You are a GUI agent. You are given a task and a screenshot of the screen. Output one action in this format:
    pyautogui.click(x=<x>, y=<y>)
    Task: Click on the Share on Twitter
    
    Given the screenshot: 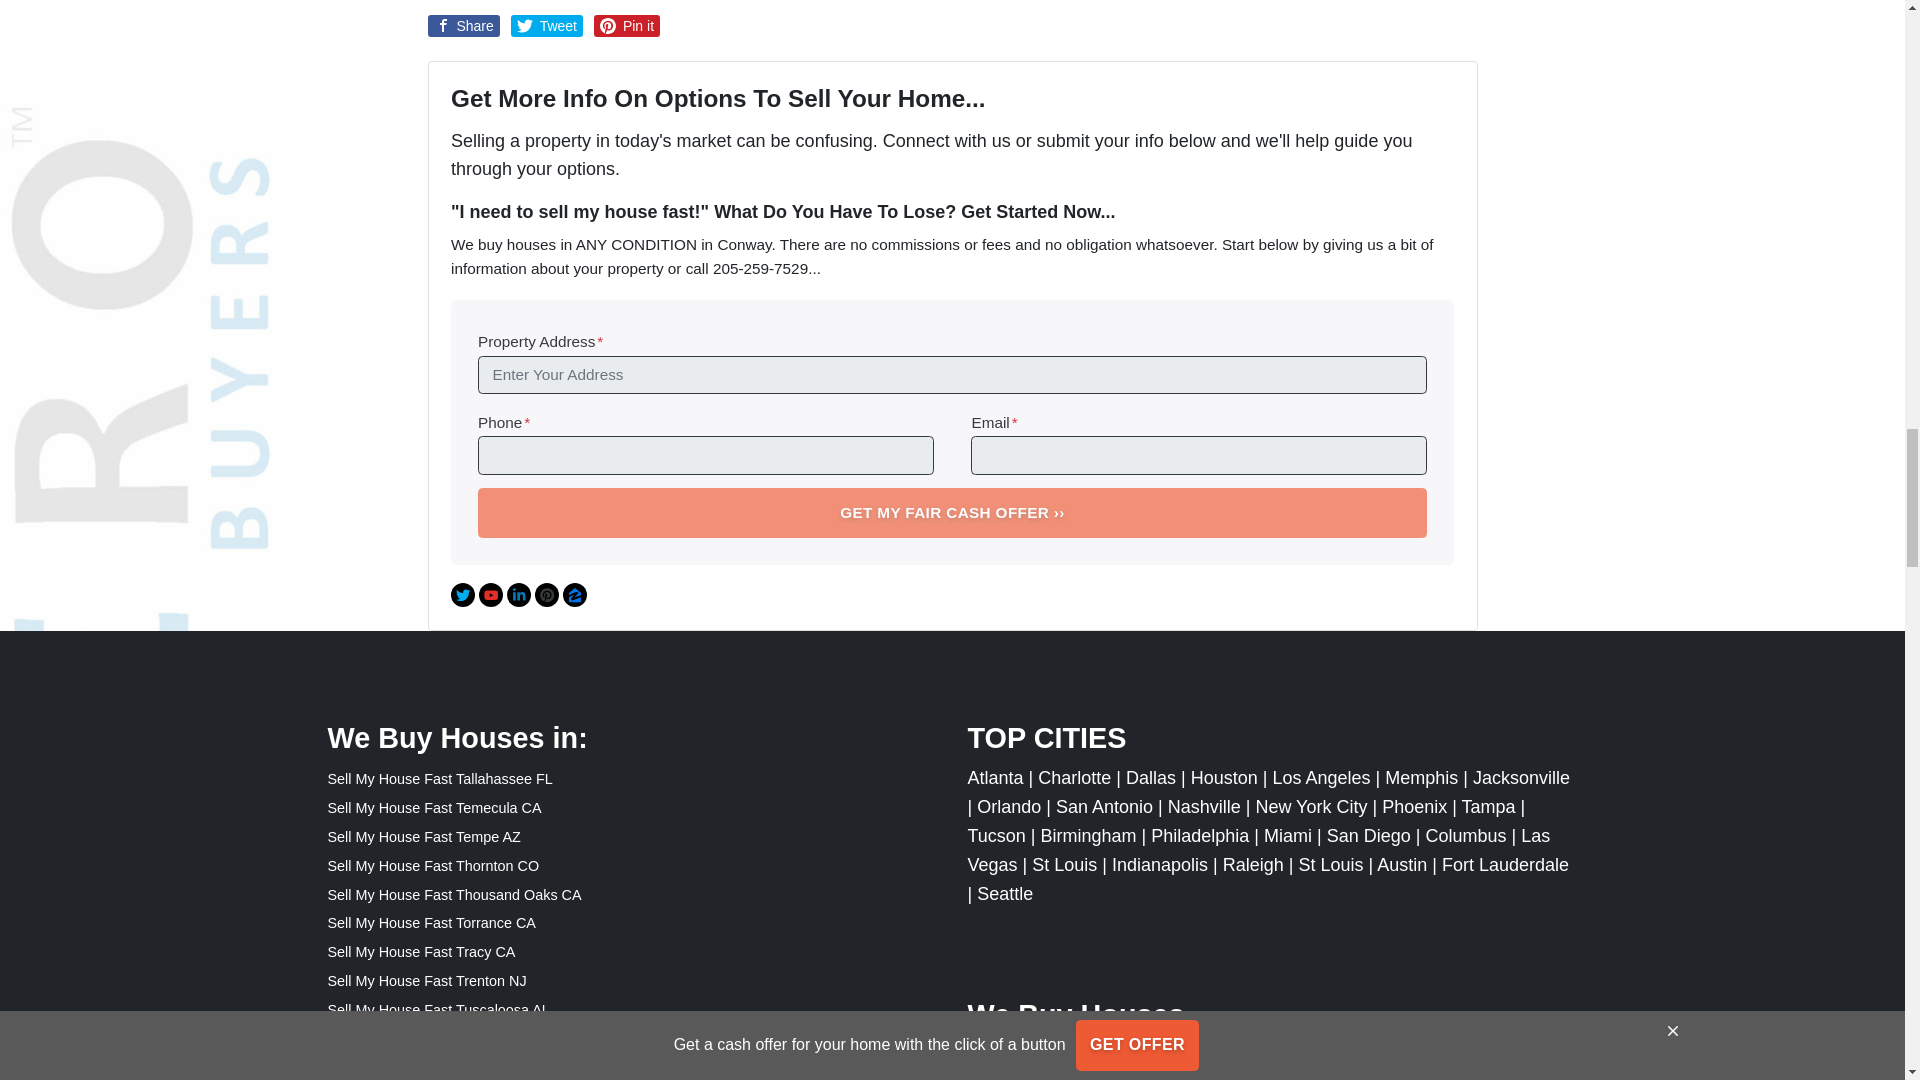 What is the action you would take?
    pyautogui.click(x=546, y=24)
    